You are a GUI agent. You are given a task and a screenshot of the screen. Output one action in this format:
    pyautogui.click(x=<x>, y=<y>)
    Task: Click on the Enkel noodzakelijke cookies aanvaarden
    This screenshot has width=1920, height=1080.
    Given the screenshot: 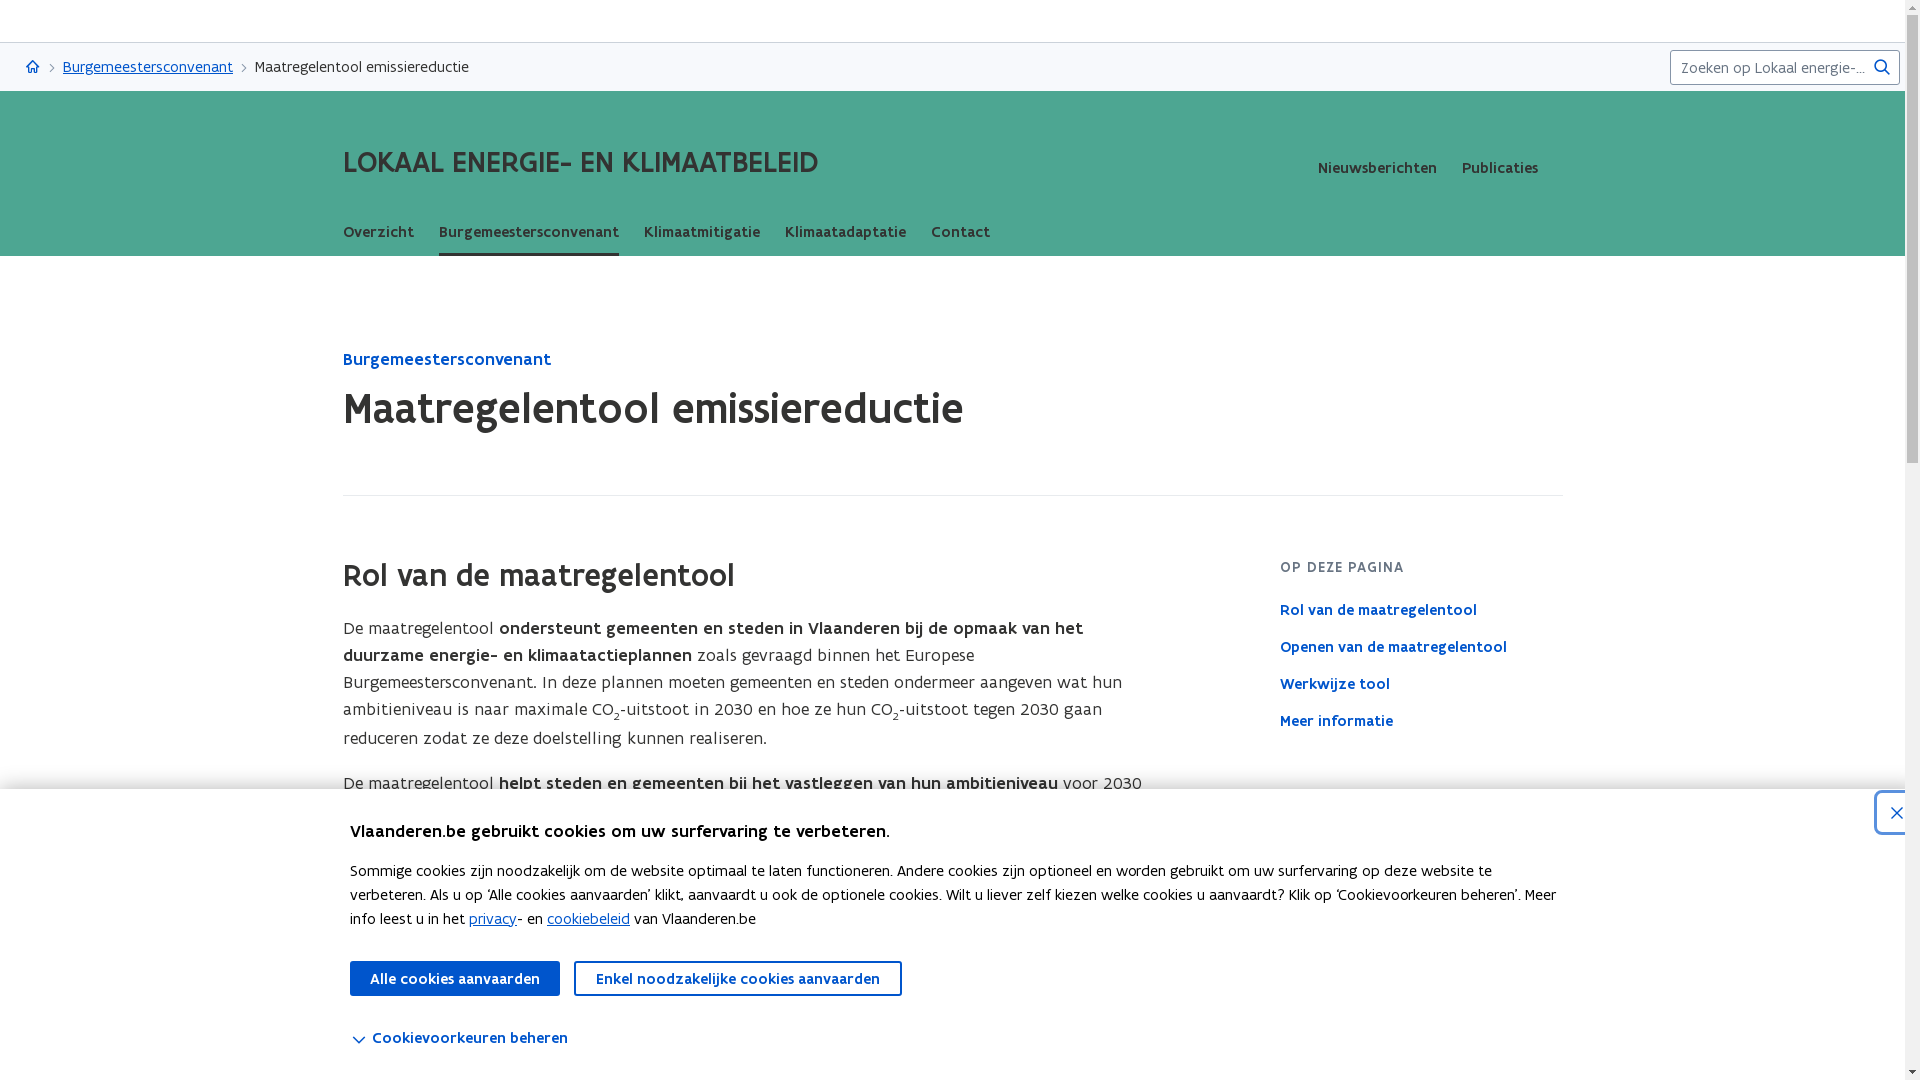 What is the action you would take?
    pyautogui.click(x=738, y=978)
    